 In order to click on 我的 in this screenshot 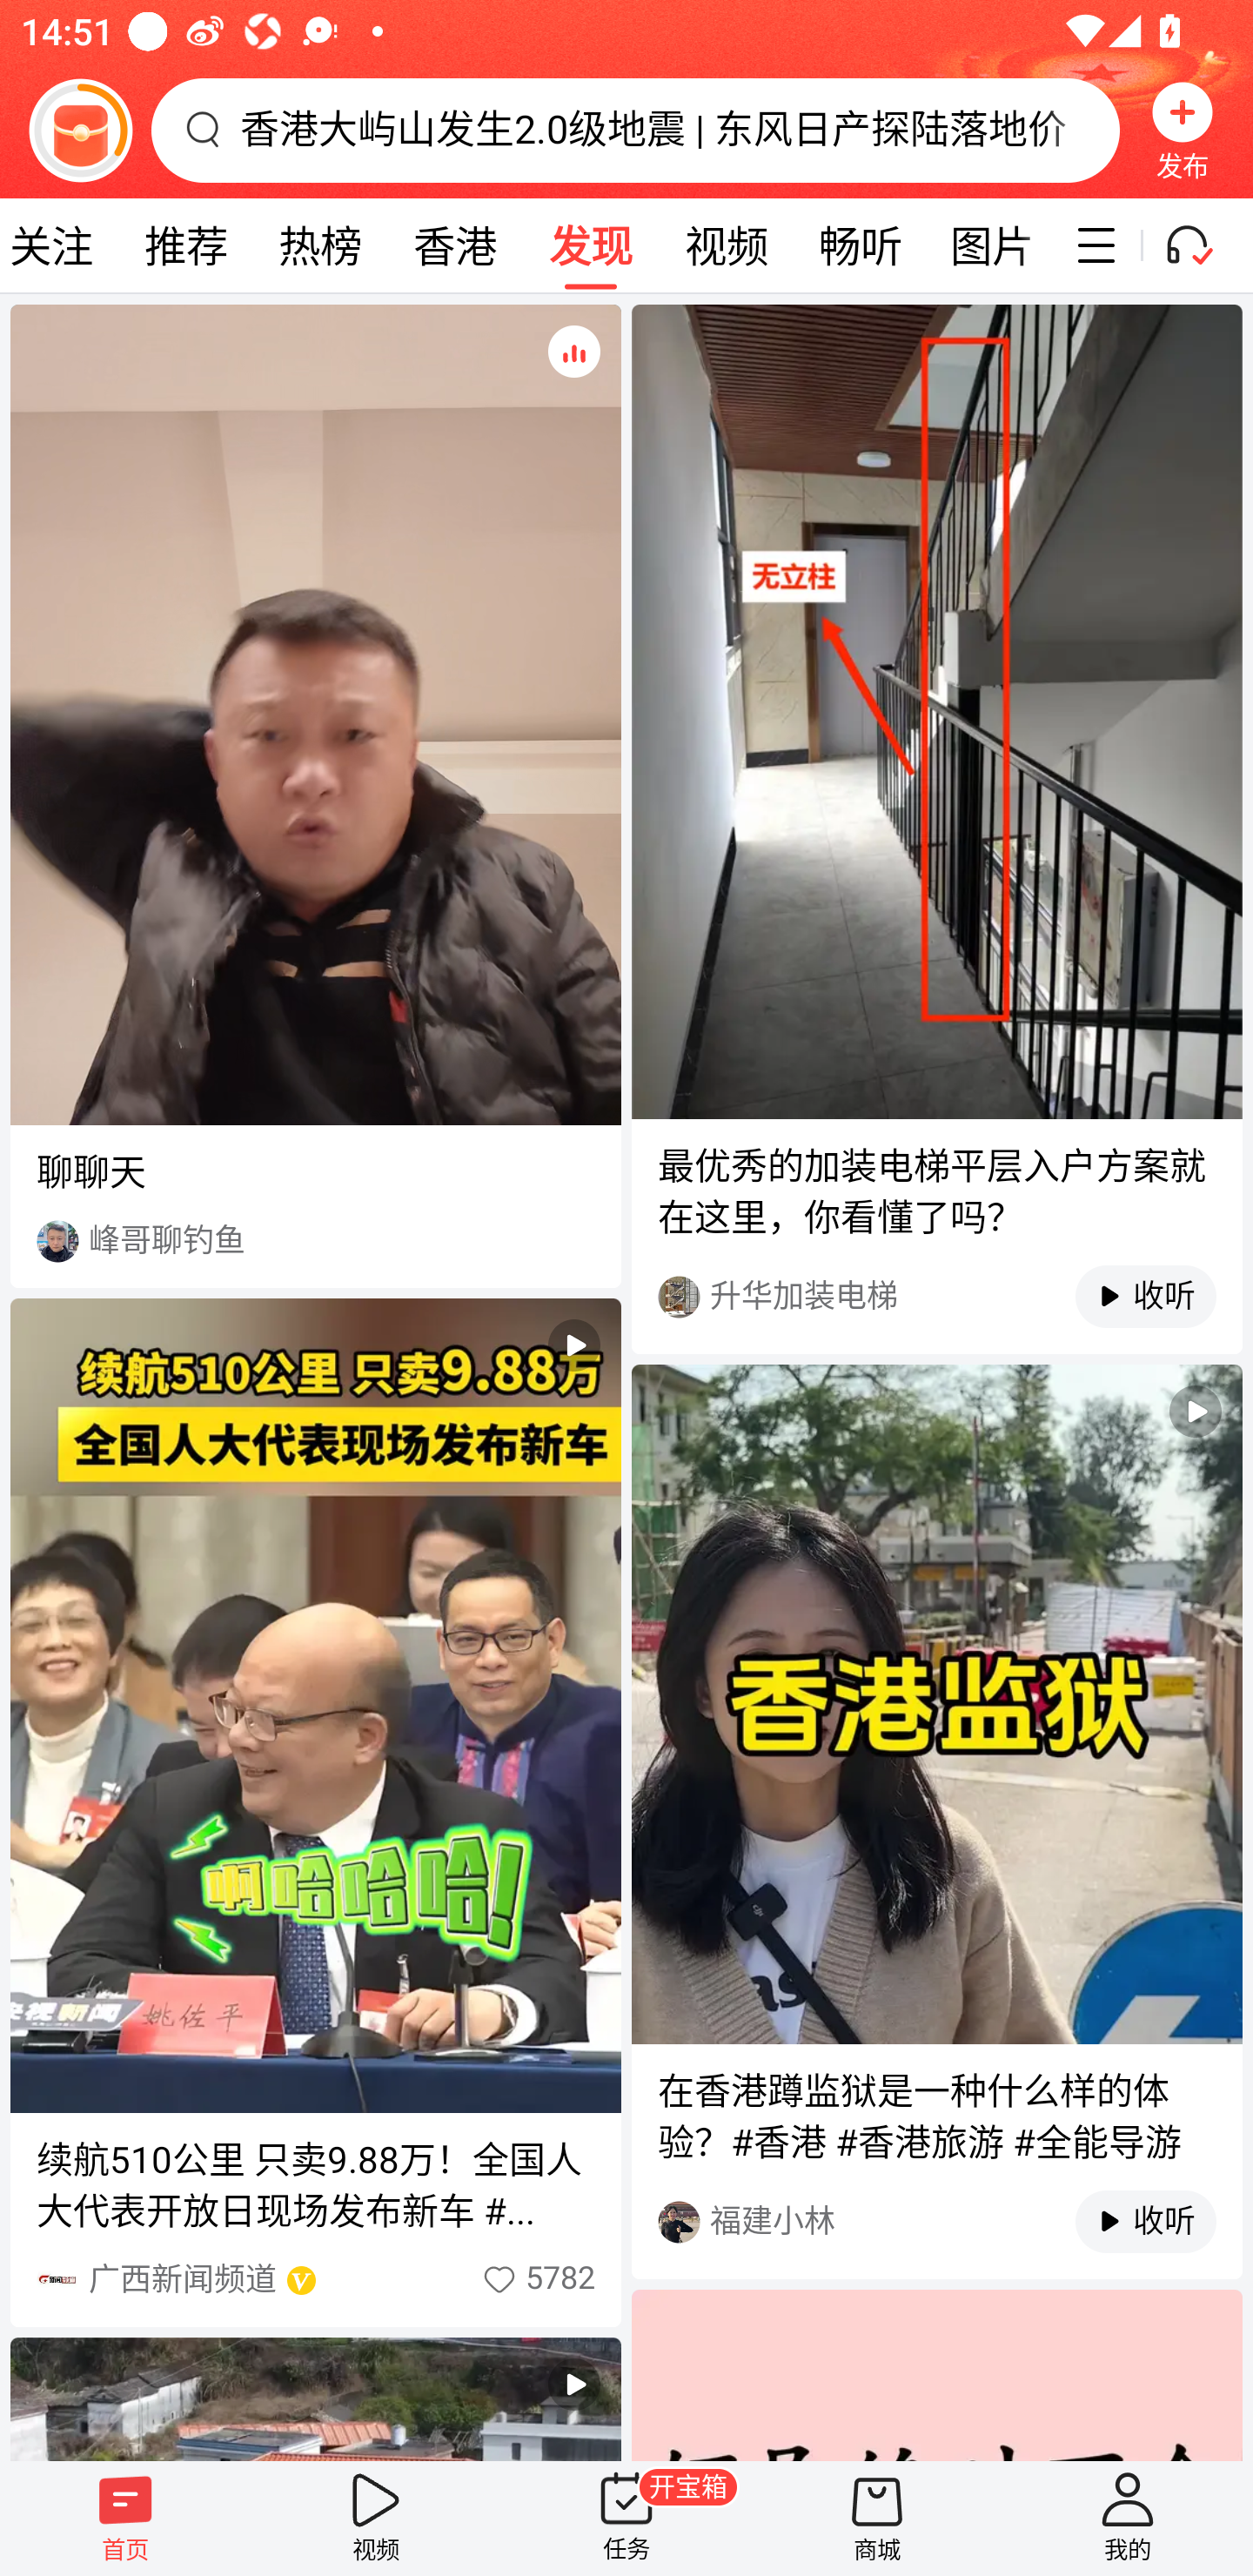, I will do `click(1128, 2518)`.